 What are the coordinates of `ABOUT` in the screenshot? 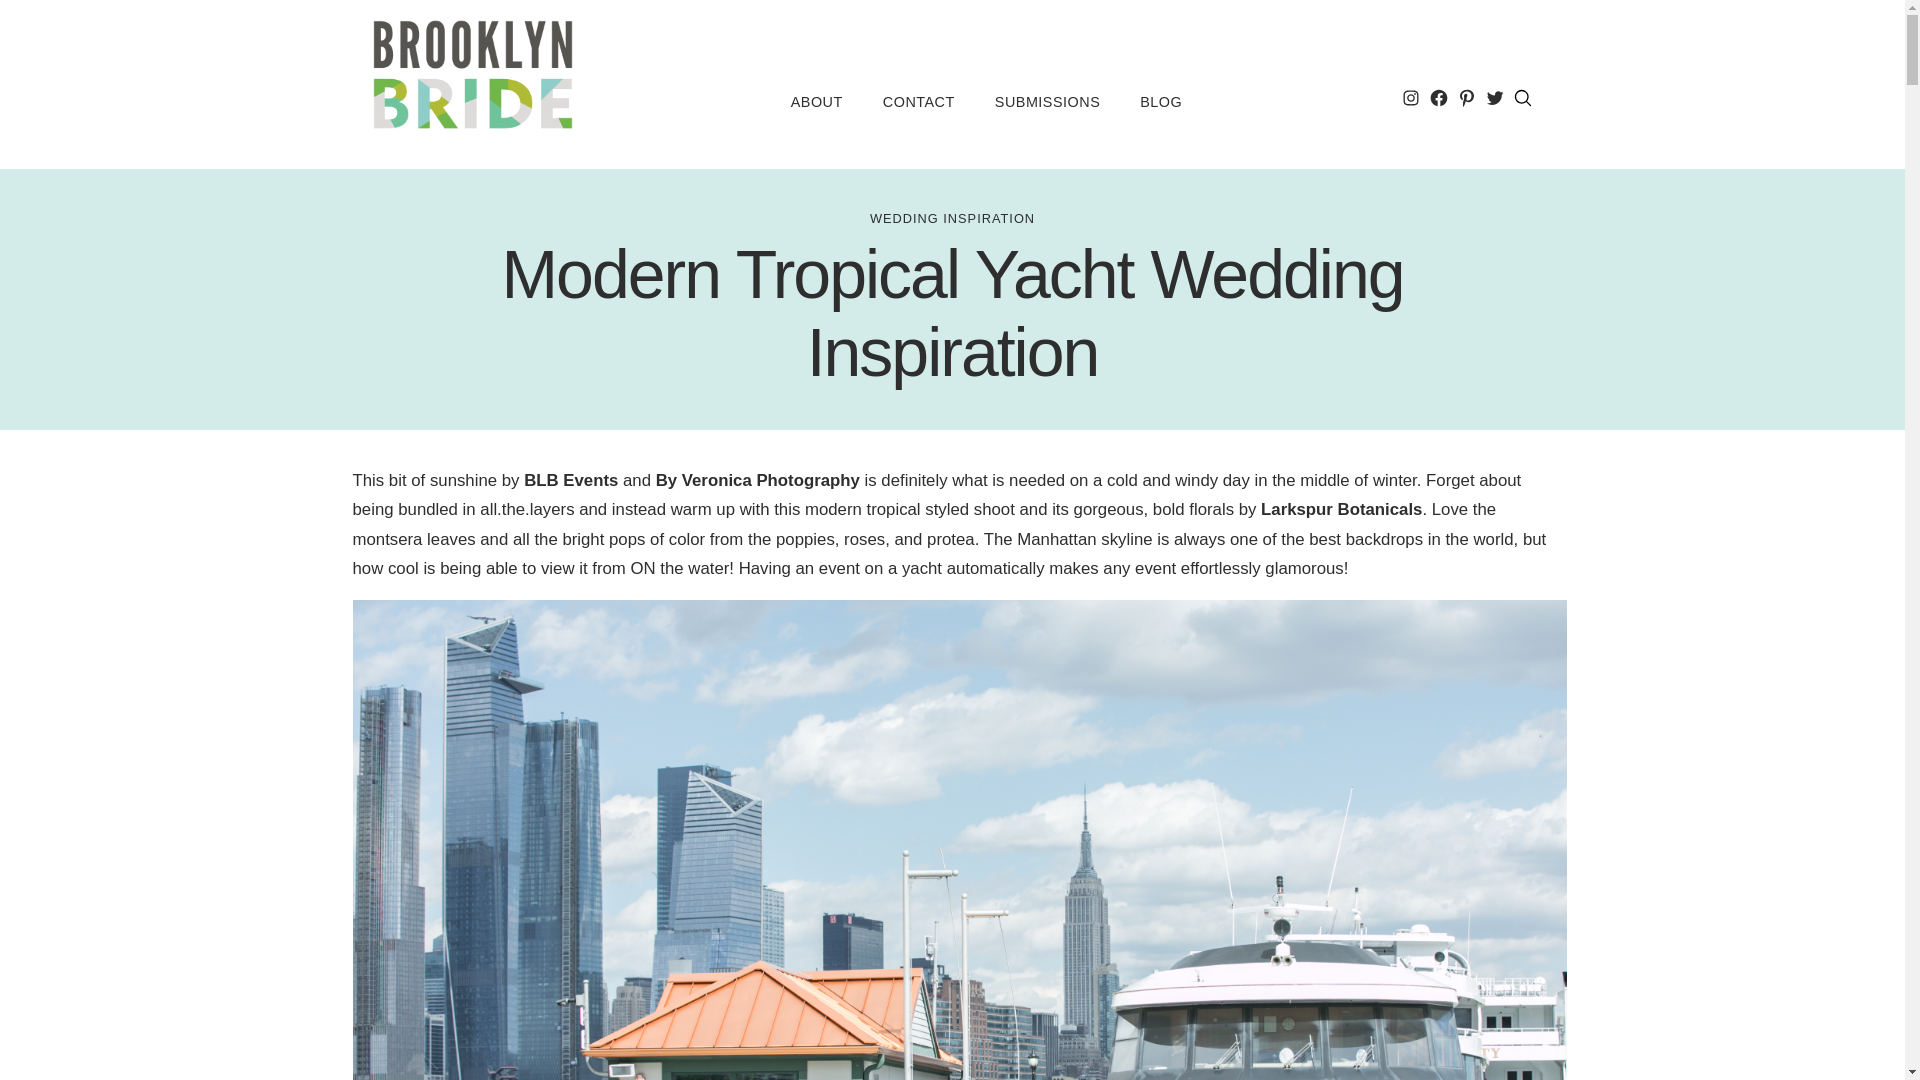 It's located at (816, 102).